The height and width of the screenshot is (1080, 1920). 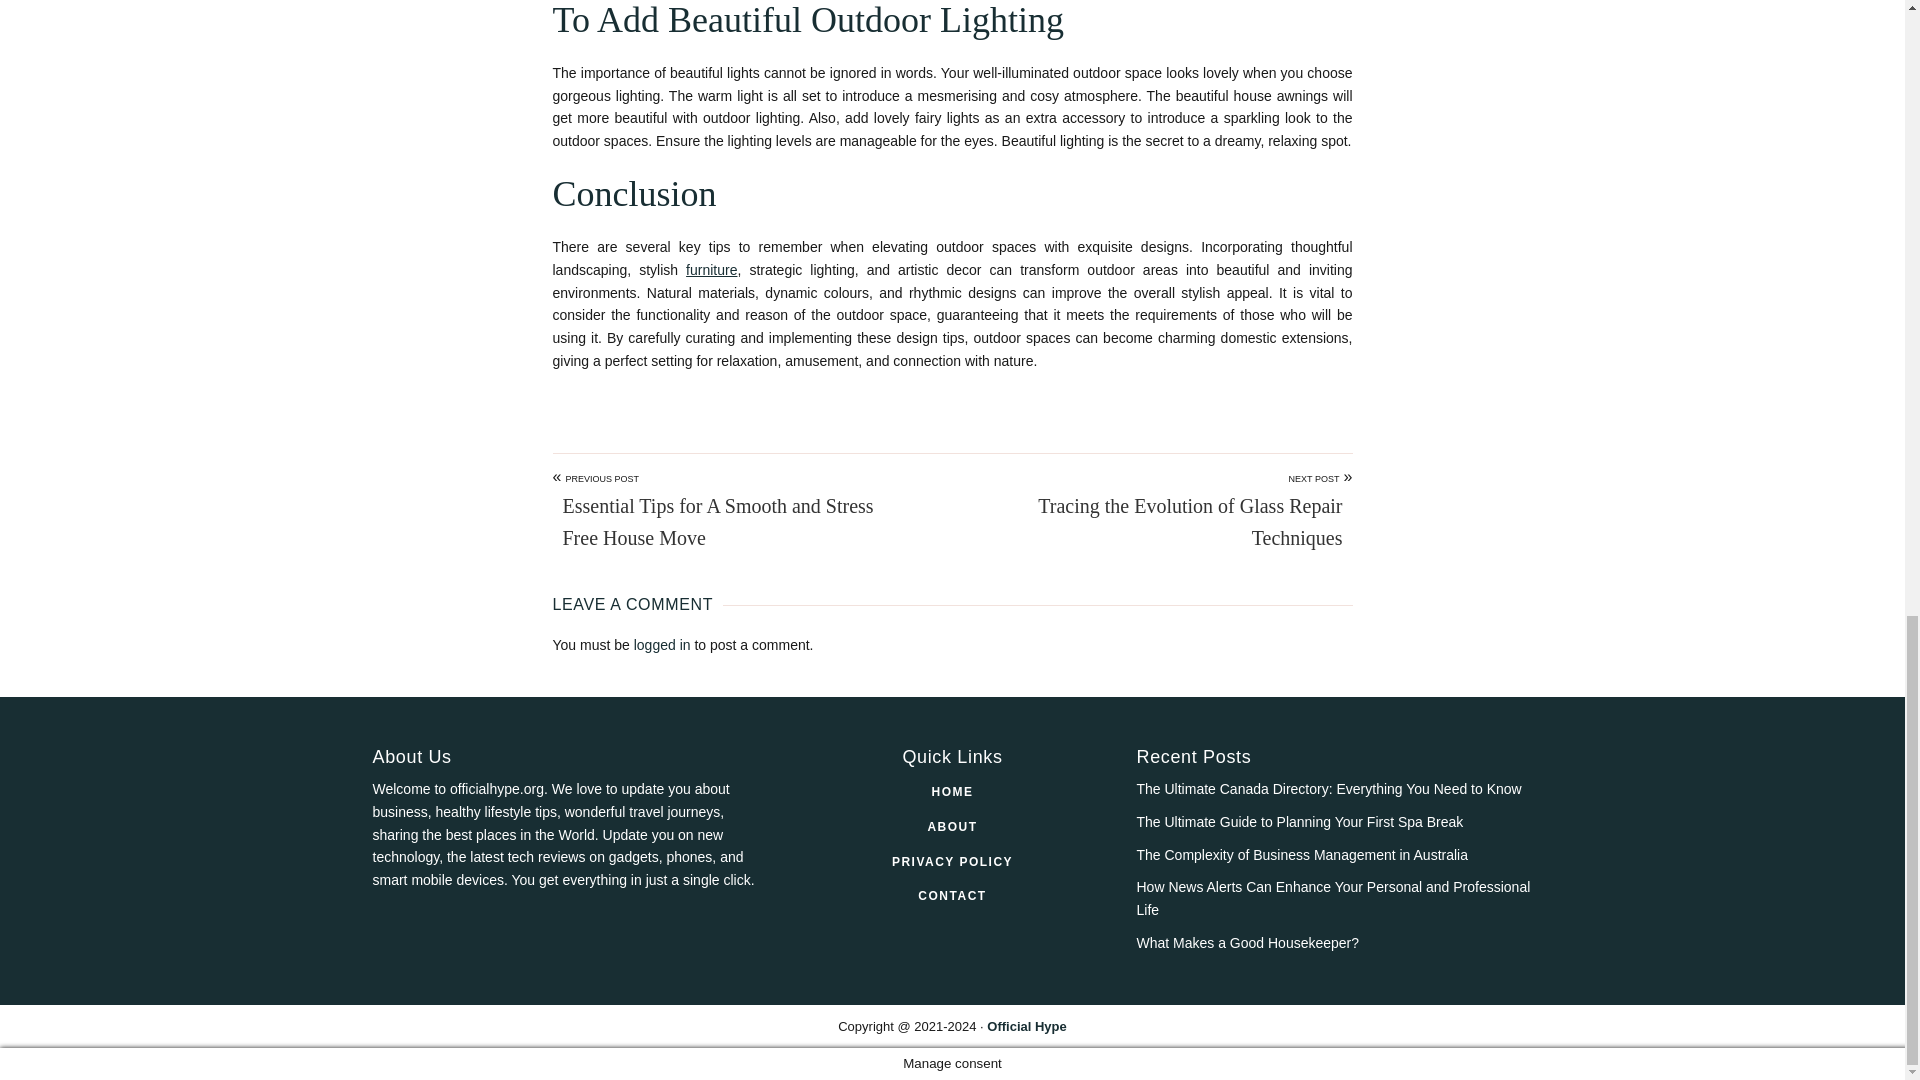 What do you see at coordinates (952, 896) in the screenshot?
I see `CONTACT` at bounding box center [952, 896].